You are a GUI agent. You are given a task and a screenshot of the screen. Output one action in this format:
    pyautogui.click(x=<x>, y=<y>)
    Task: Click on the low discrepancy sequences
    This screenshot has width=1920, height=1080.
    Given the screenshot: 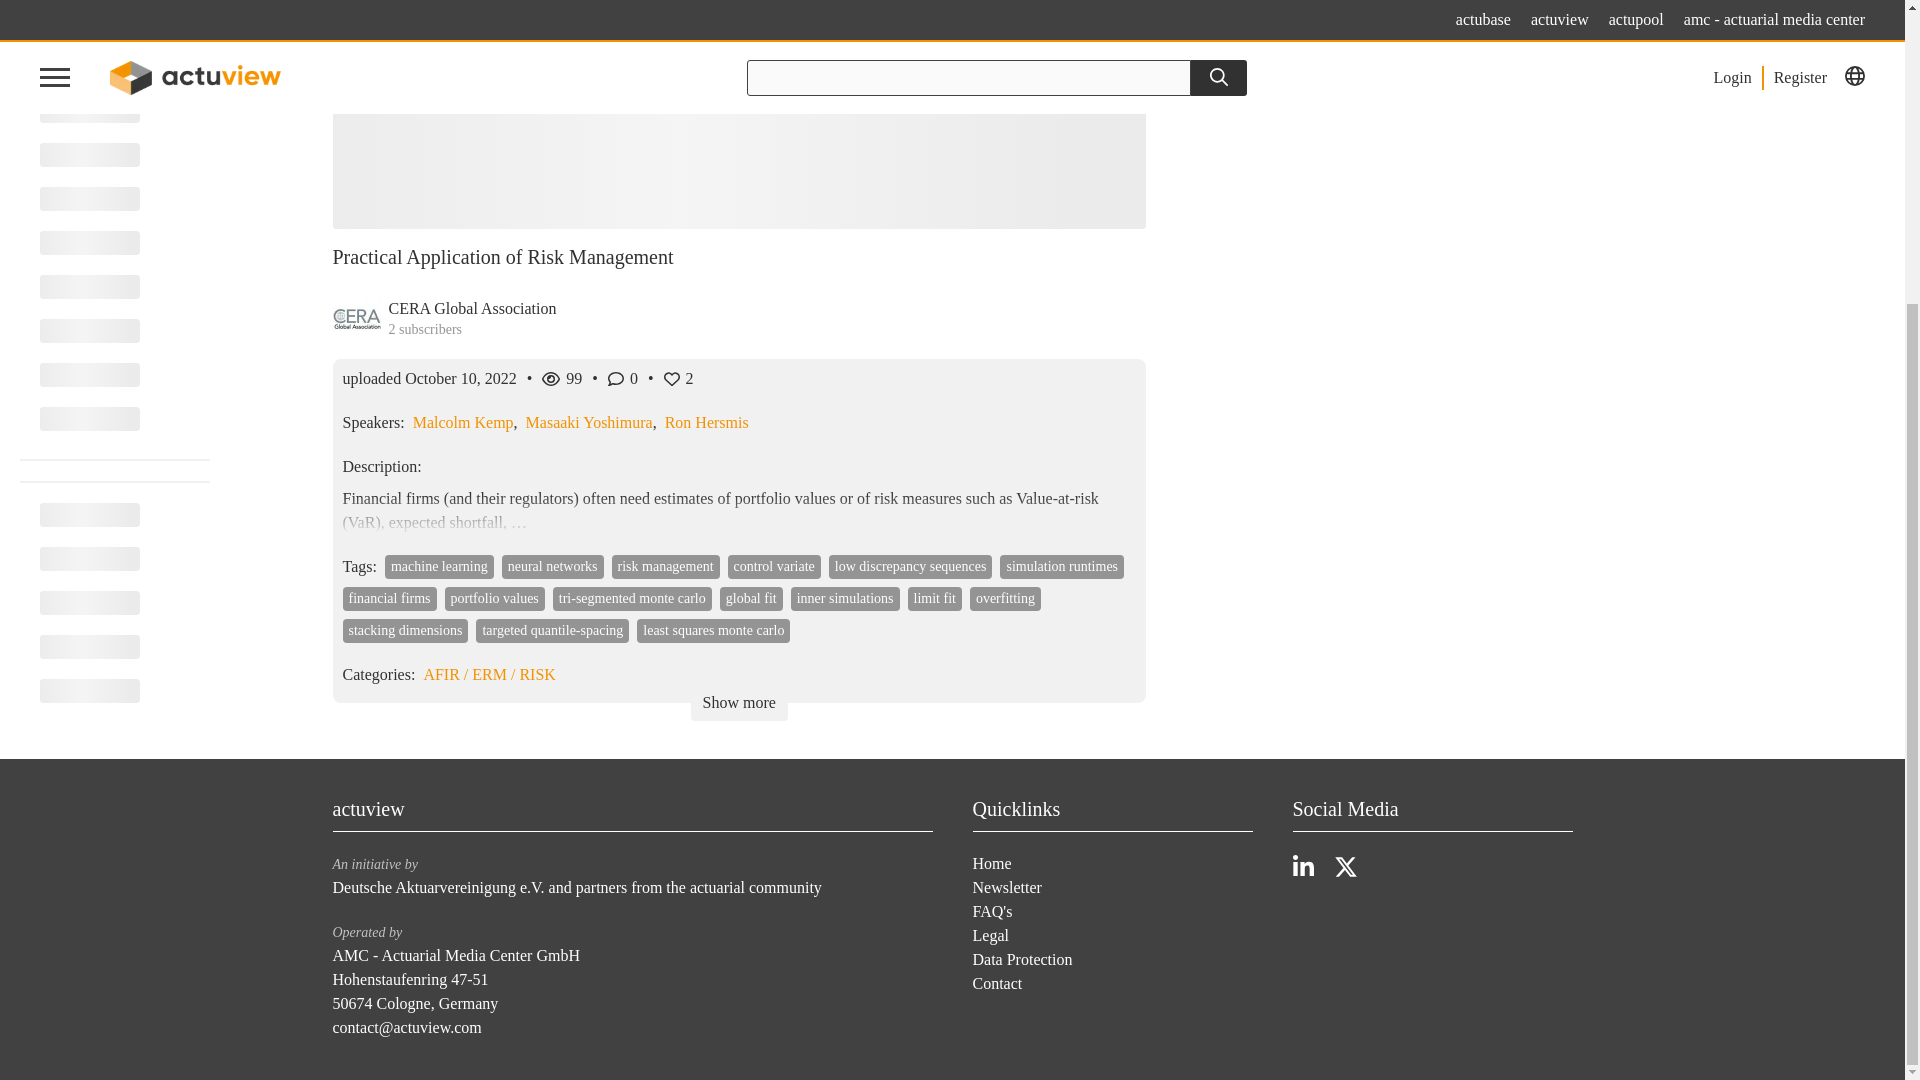 What is the action you would take?
    pyautogui.click(x=910, y=566)
    